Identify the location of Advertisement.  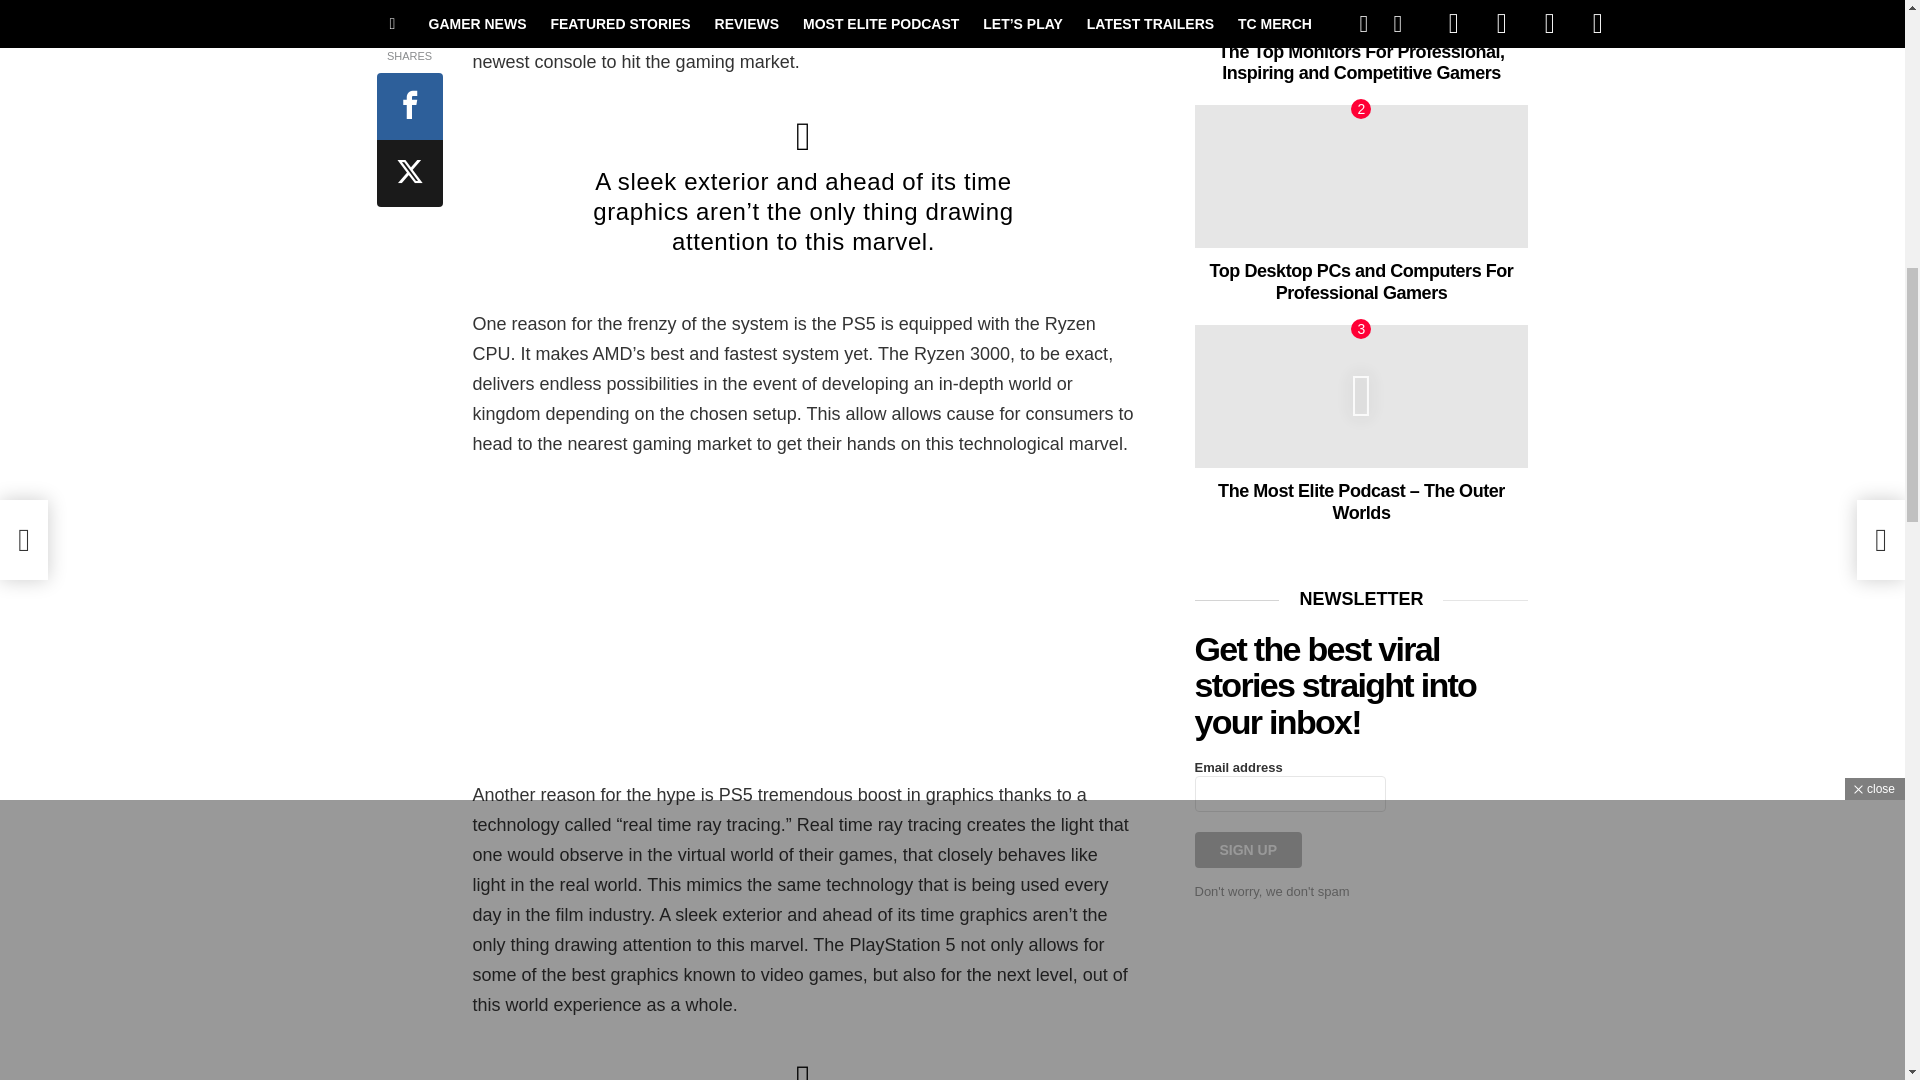
(803, 619).